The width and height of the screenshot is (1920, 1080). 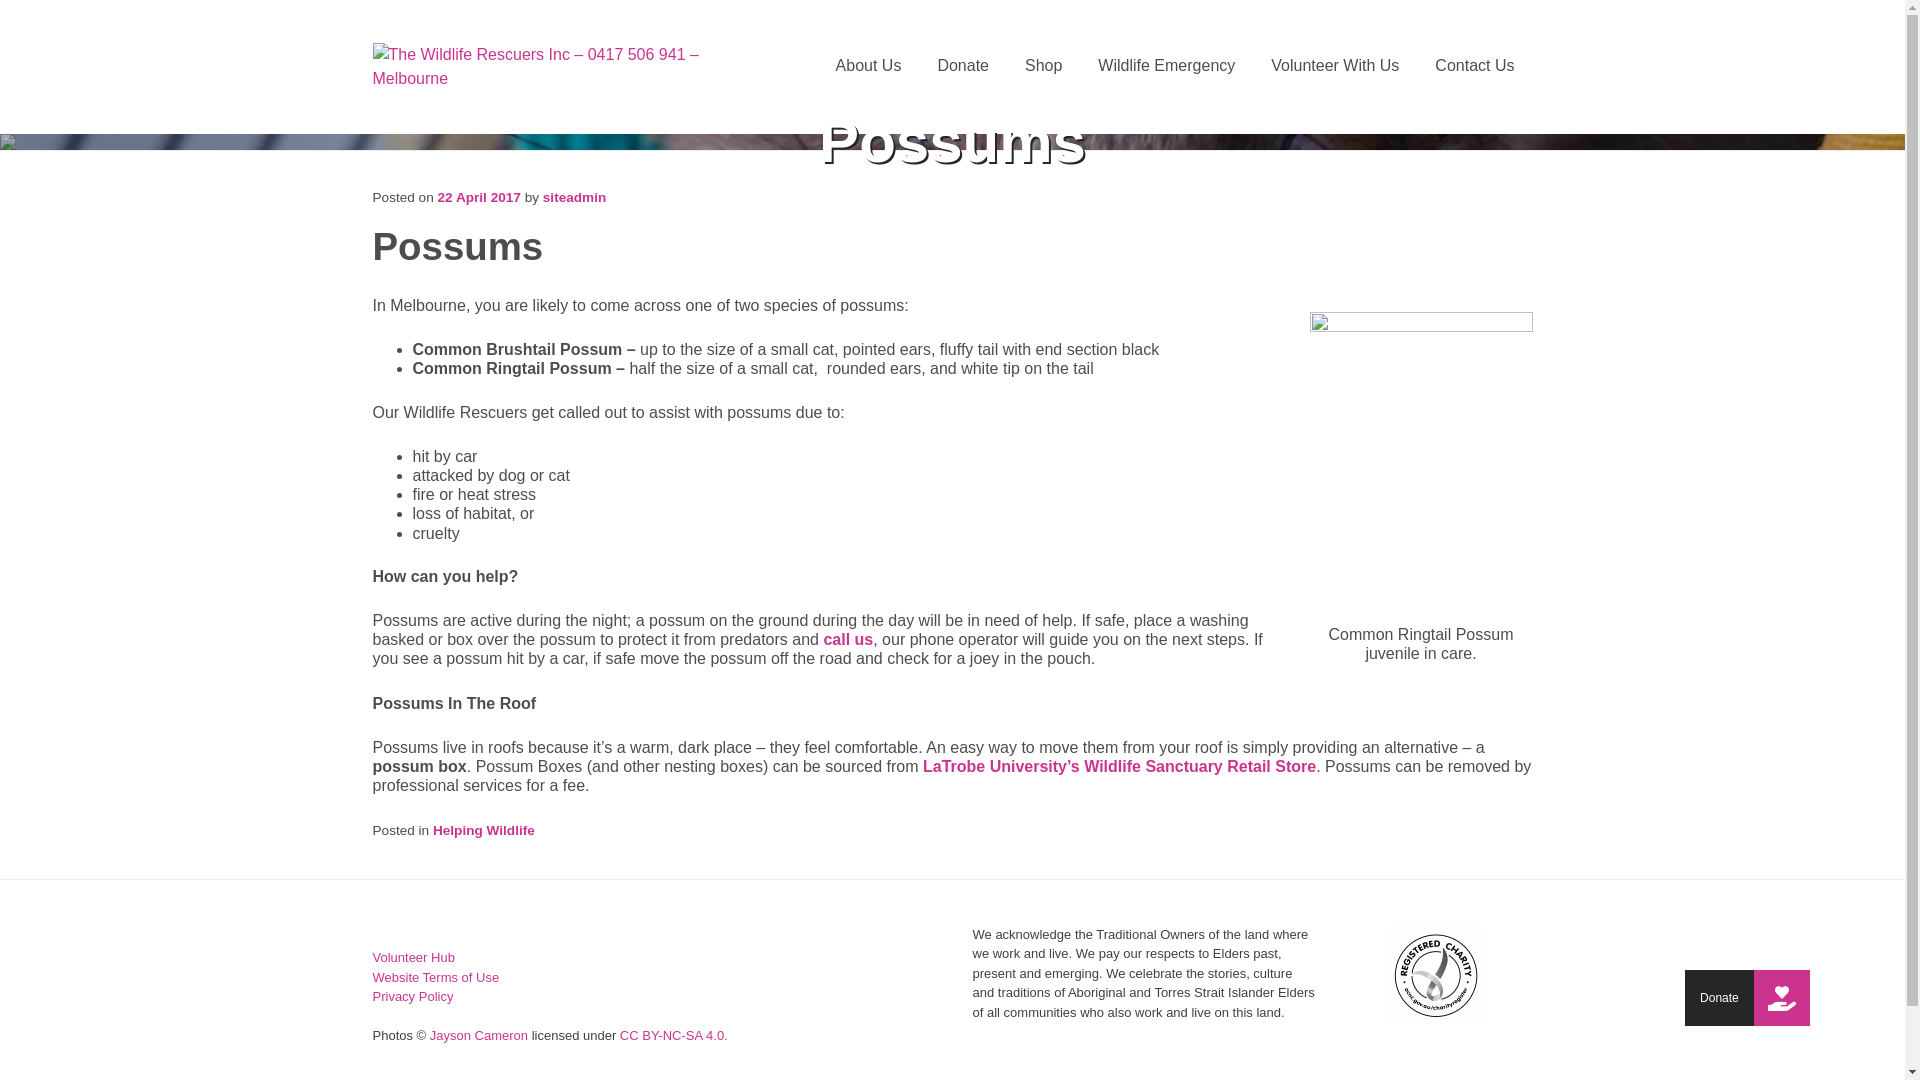 What do you see at coordinates (848, 640) in the screenshot?
I see `call us` at bounding box center [848, 640].